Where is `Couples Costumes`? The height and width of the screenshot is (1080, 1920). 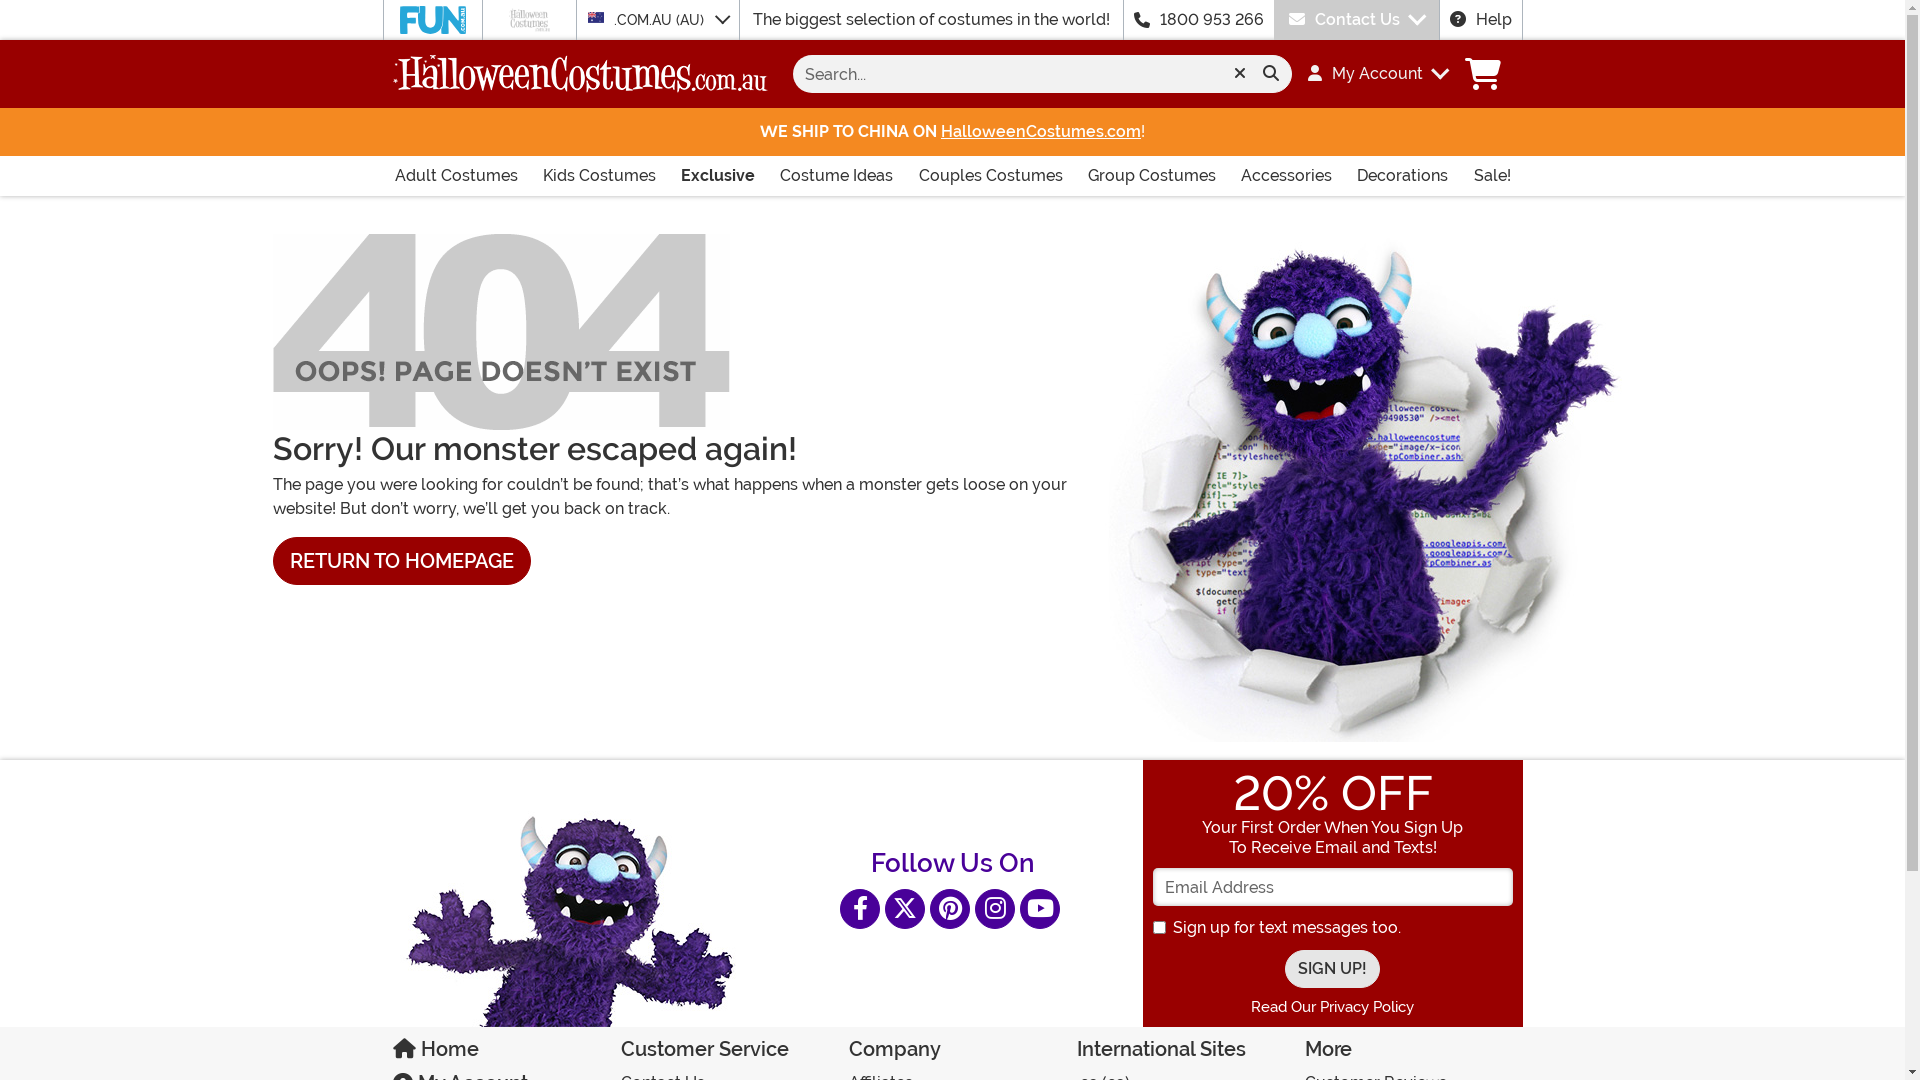
Couples Costumes is located at coordinates (990, 176).